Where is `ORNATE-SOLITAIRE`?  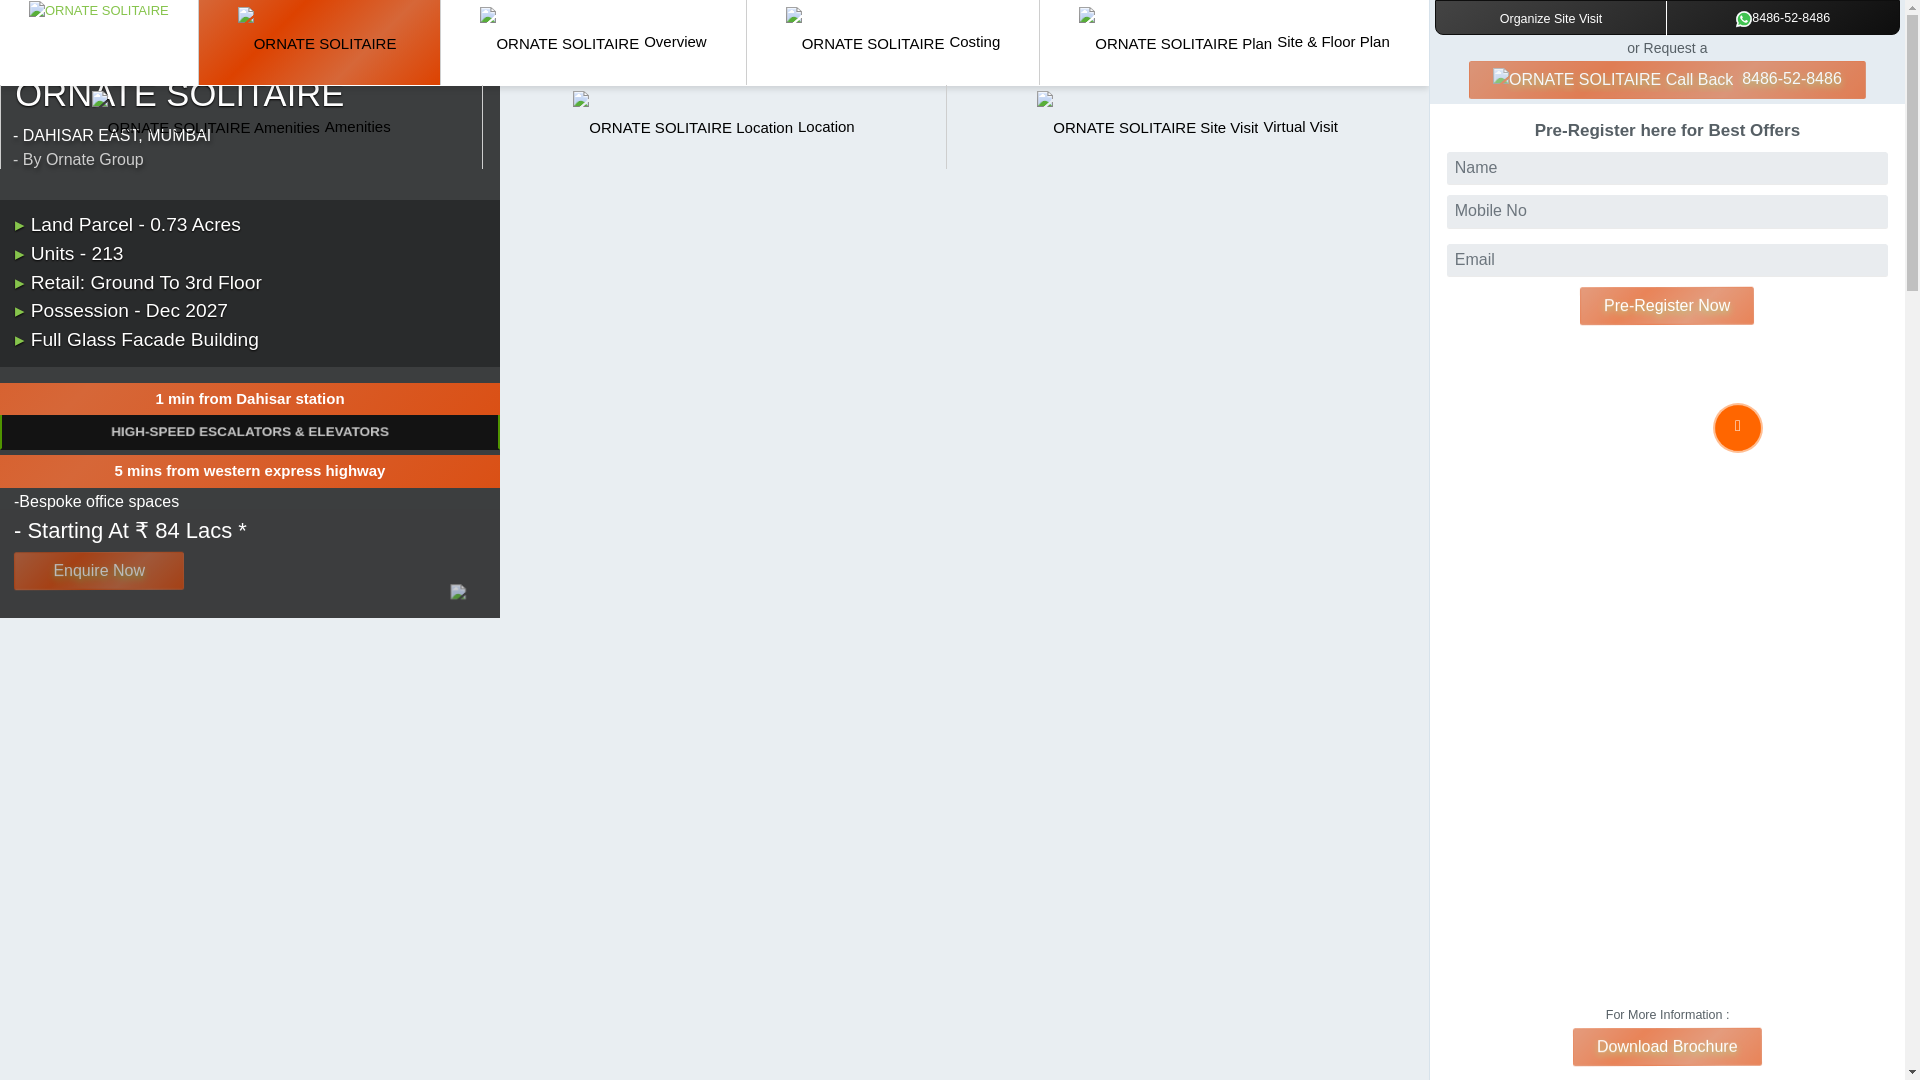 ORNATE-SOLITAIRE is located at coordinates (320, 42).